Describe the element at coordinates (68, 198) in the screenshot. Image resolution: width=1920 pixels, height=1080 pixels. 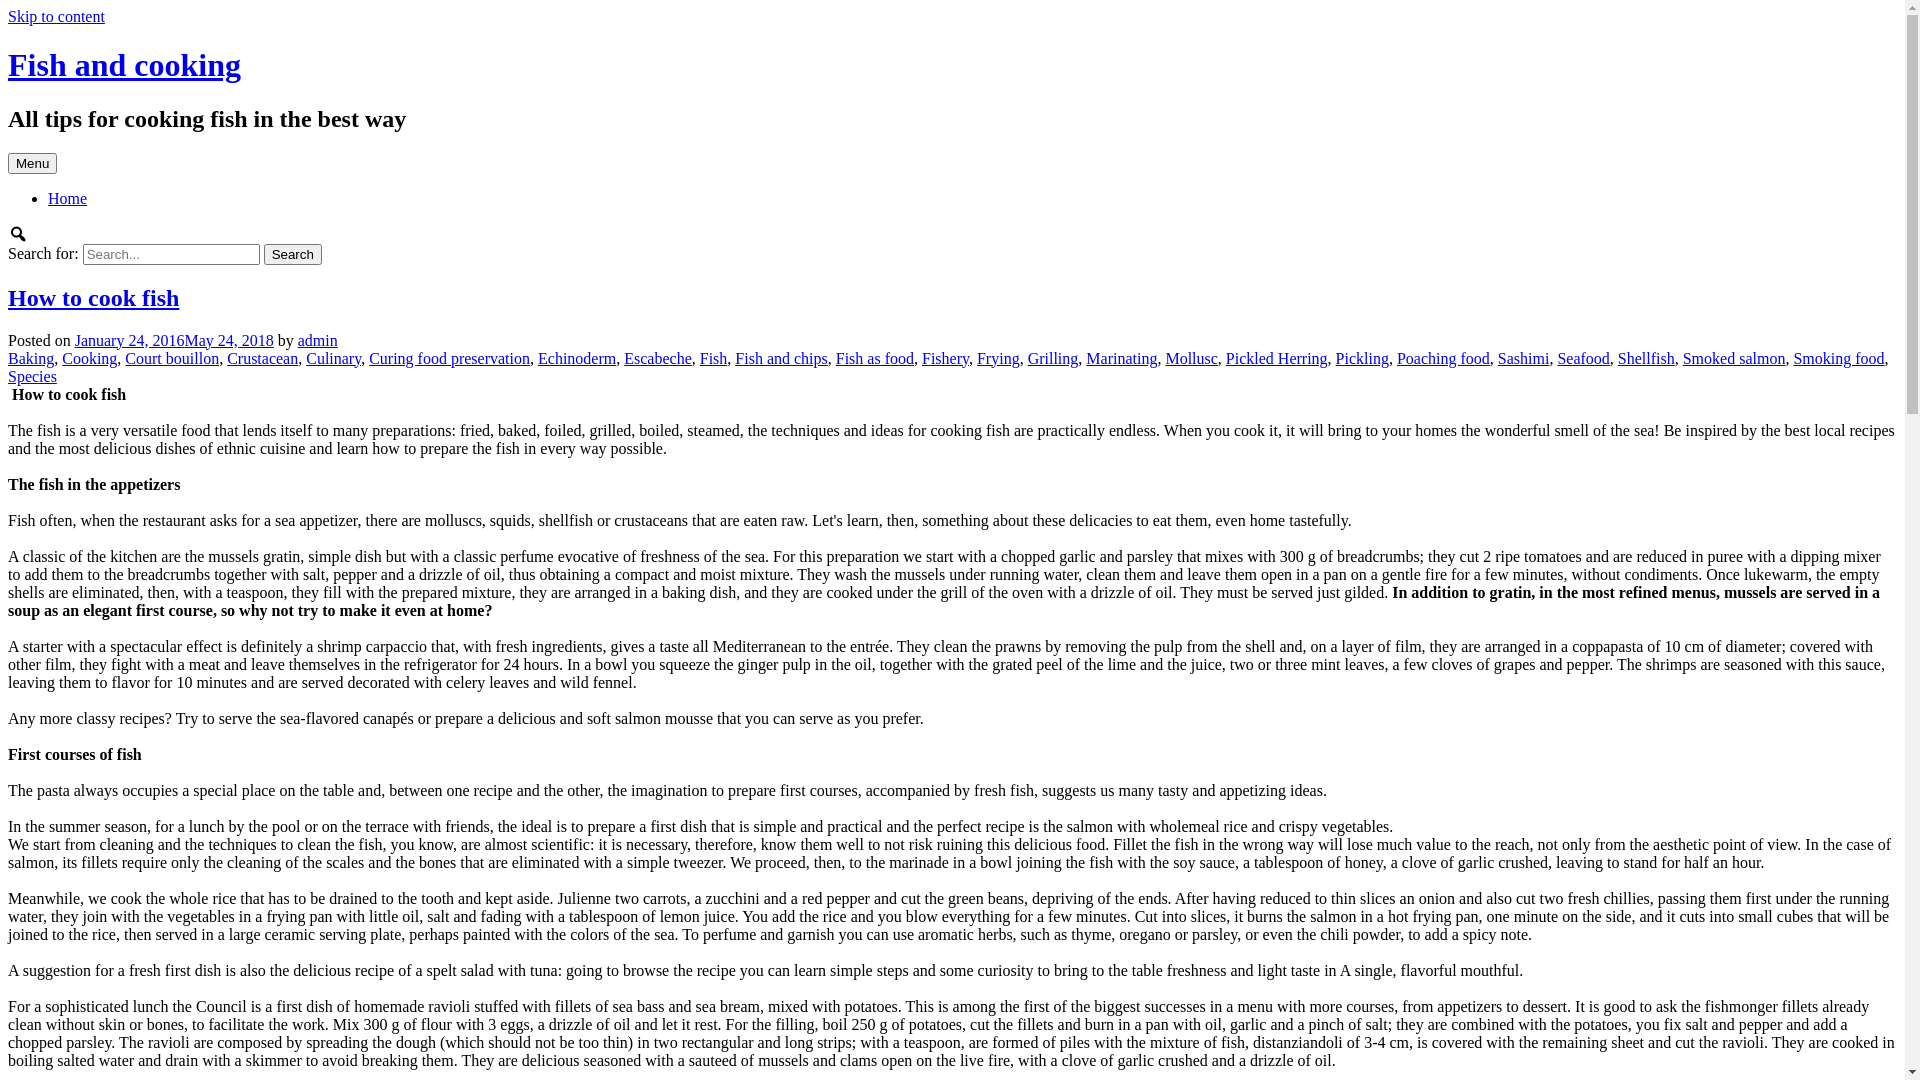
I see `Home` at that location.